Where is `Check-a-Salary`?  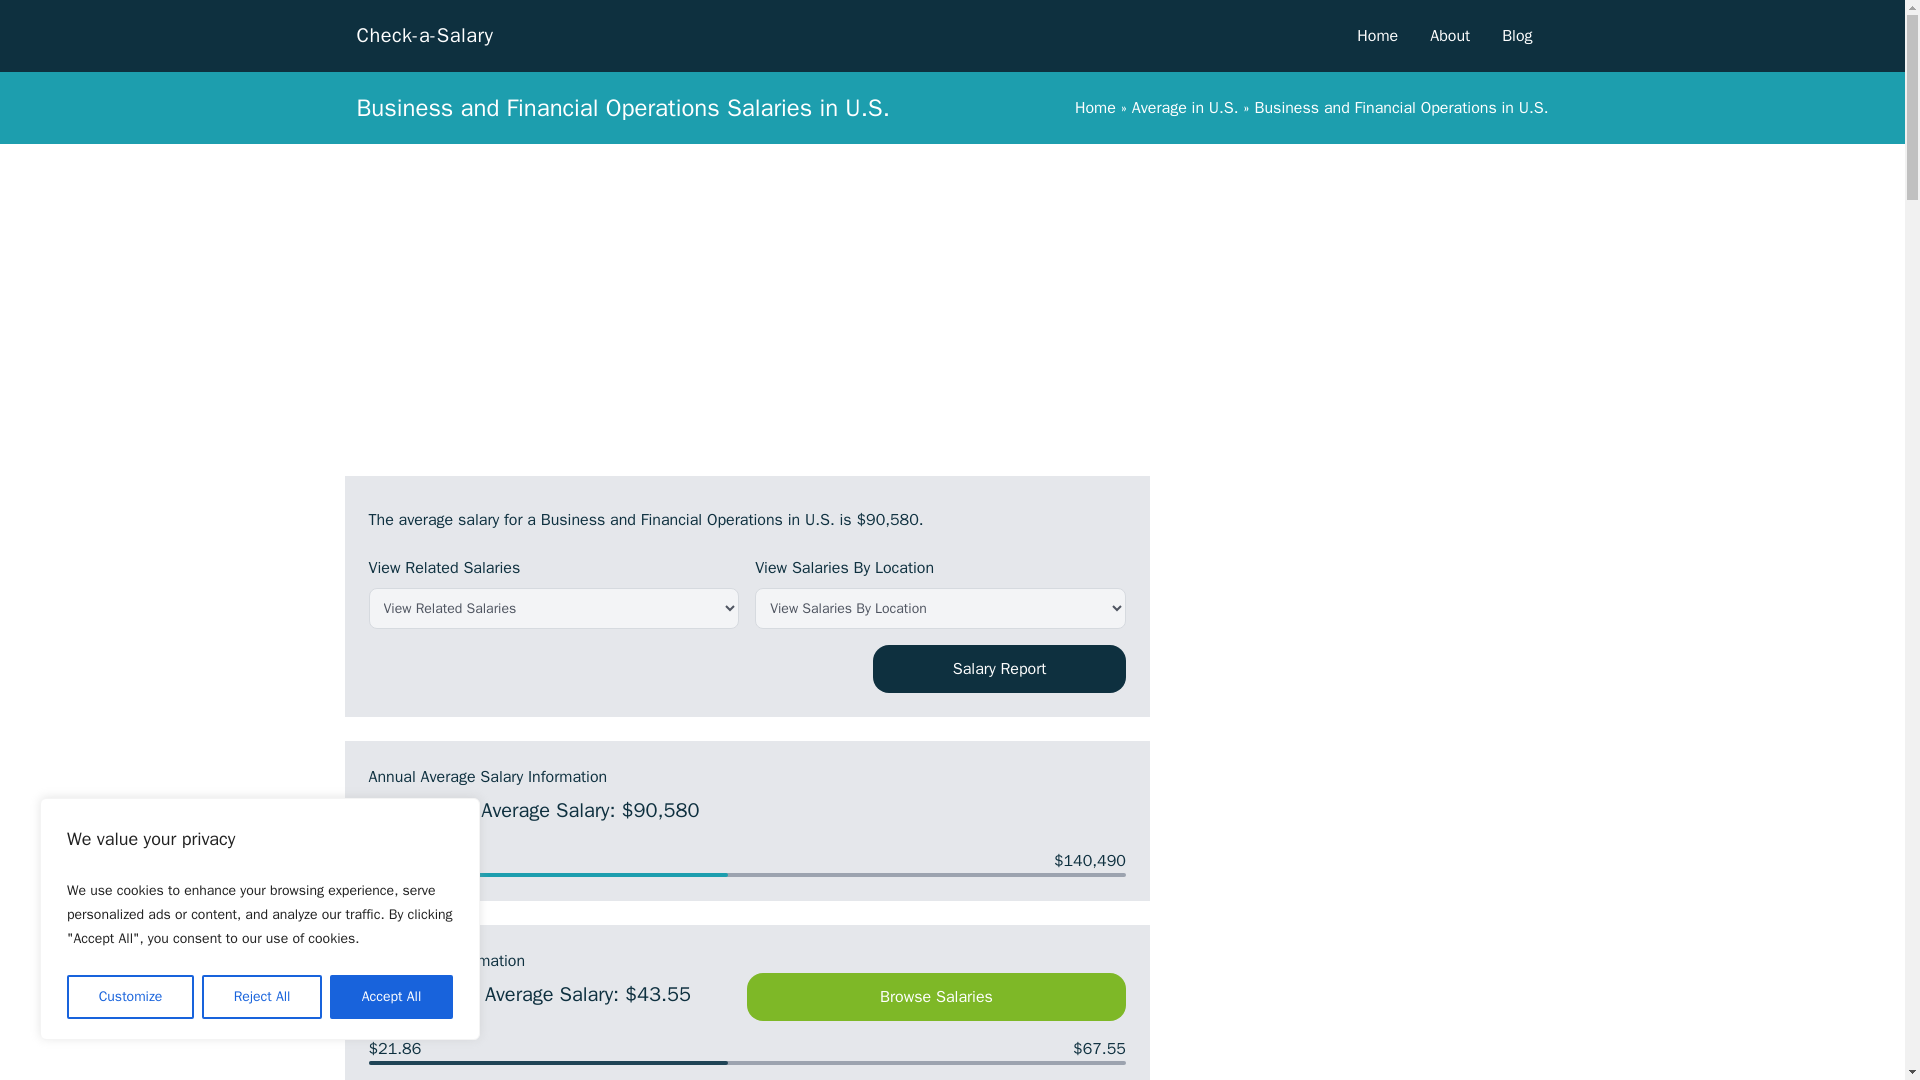 Check-a-Salary is located at coordinates (424, 35).